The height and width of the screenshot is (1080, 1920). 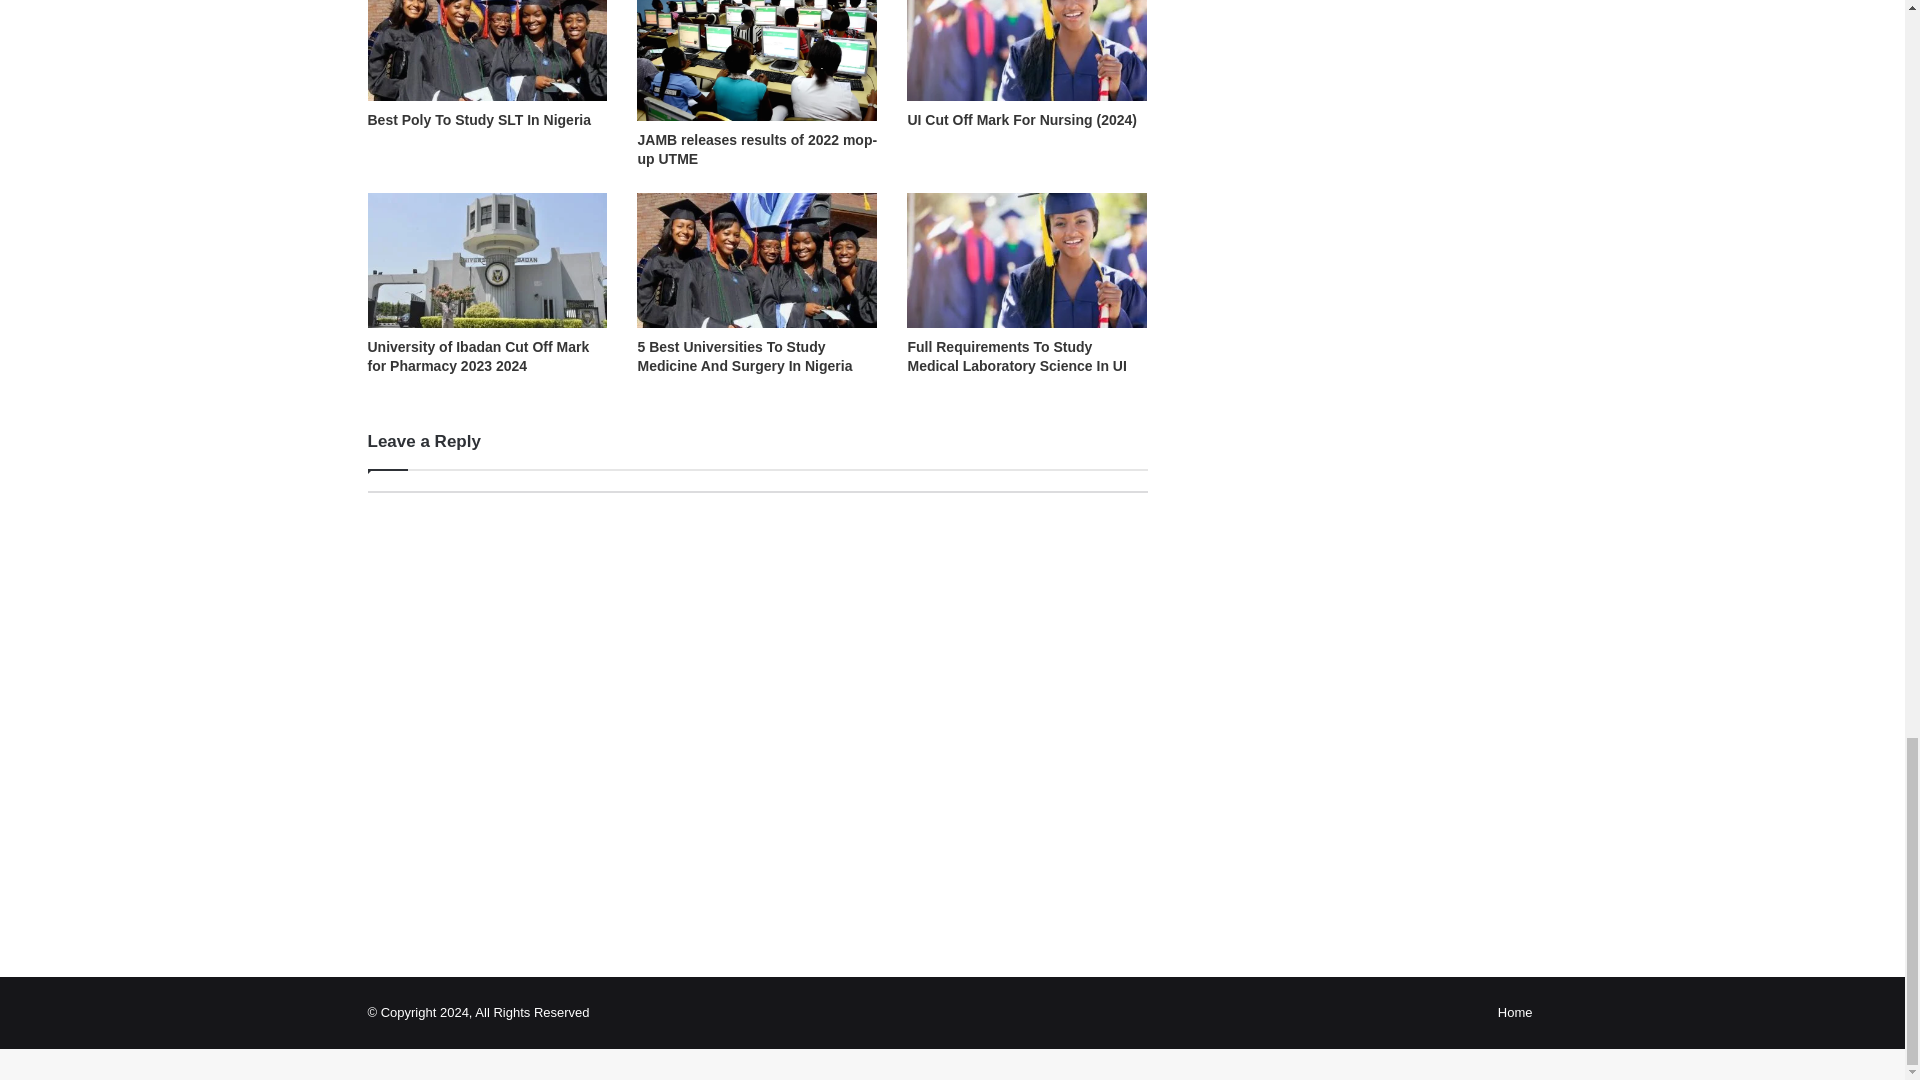 What do you see at coordinates (757, 149) in the screenshot?
I see `JAMB releases results of 2022 mop-up UTME` at bounding box center [757, 149].